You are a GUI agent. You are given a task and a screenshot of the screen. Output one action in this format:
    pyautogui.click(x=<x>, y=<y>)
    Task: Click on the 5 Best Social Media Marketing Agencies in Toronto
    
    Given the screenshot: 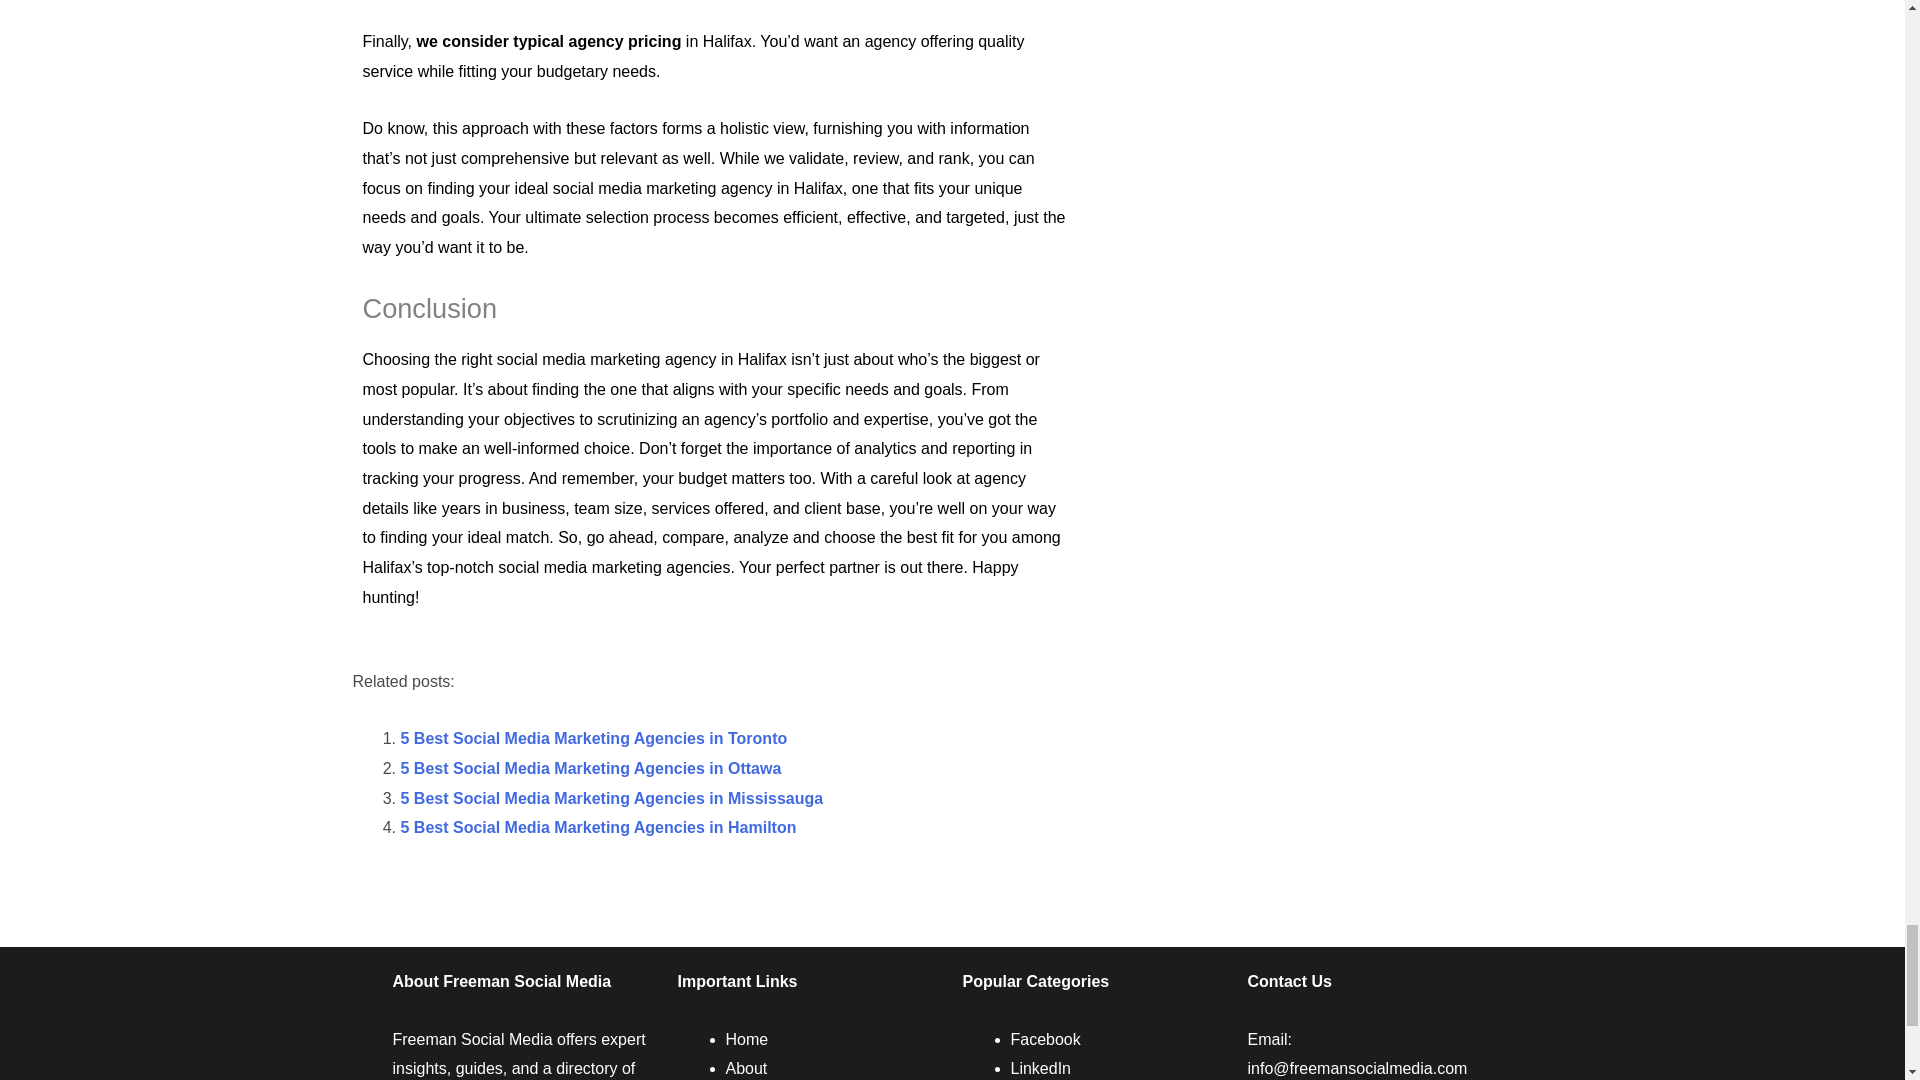 What is the action you would take?
    pyautogui.click(x=593, y=738)
    